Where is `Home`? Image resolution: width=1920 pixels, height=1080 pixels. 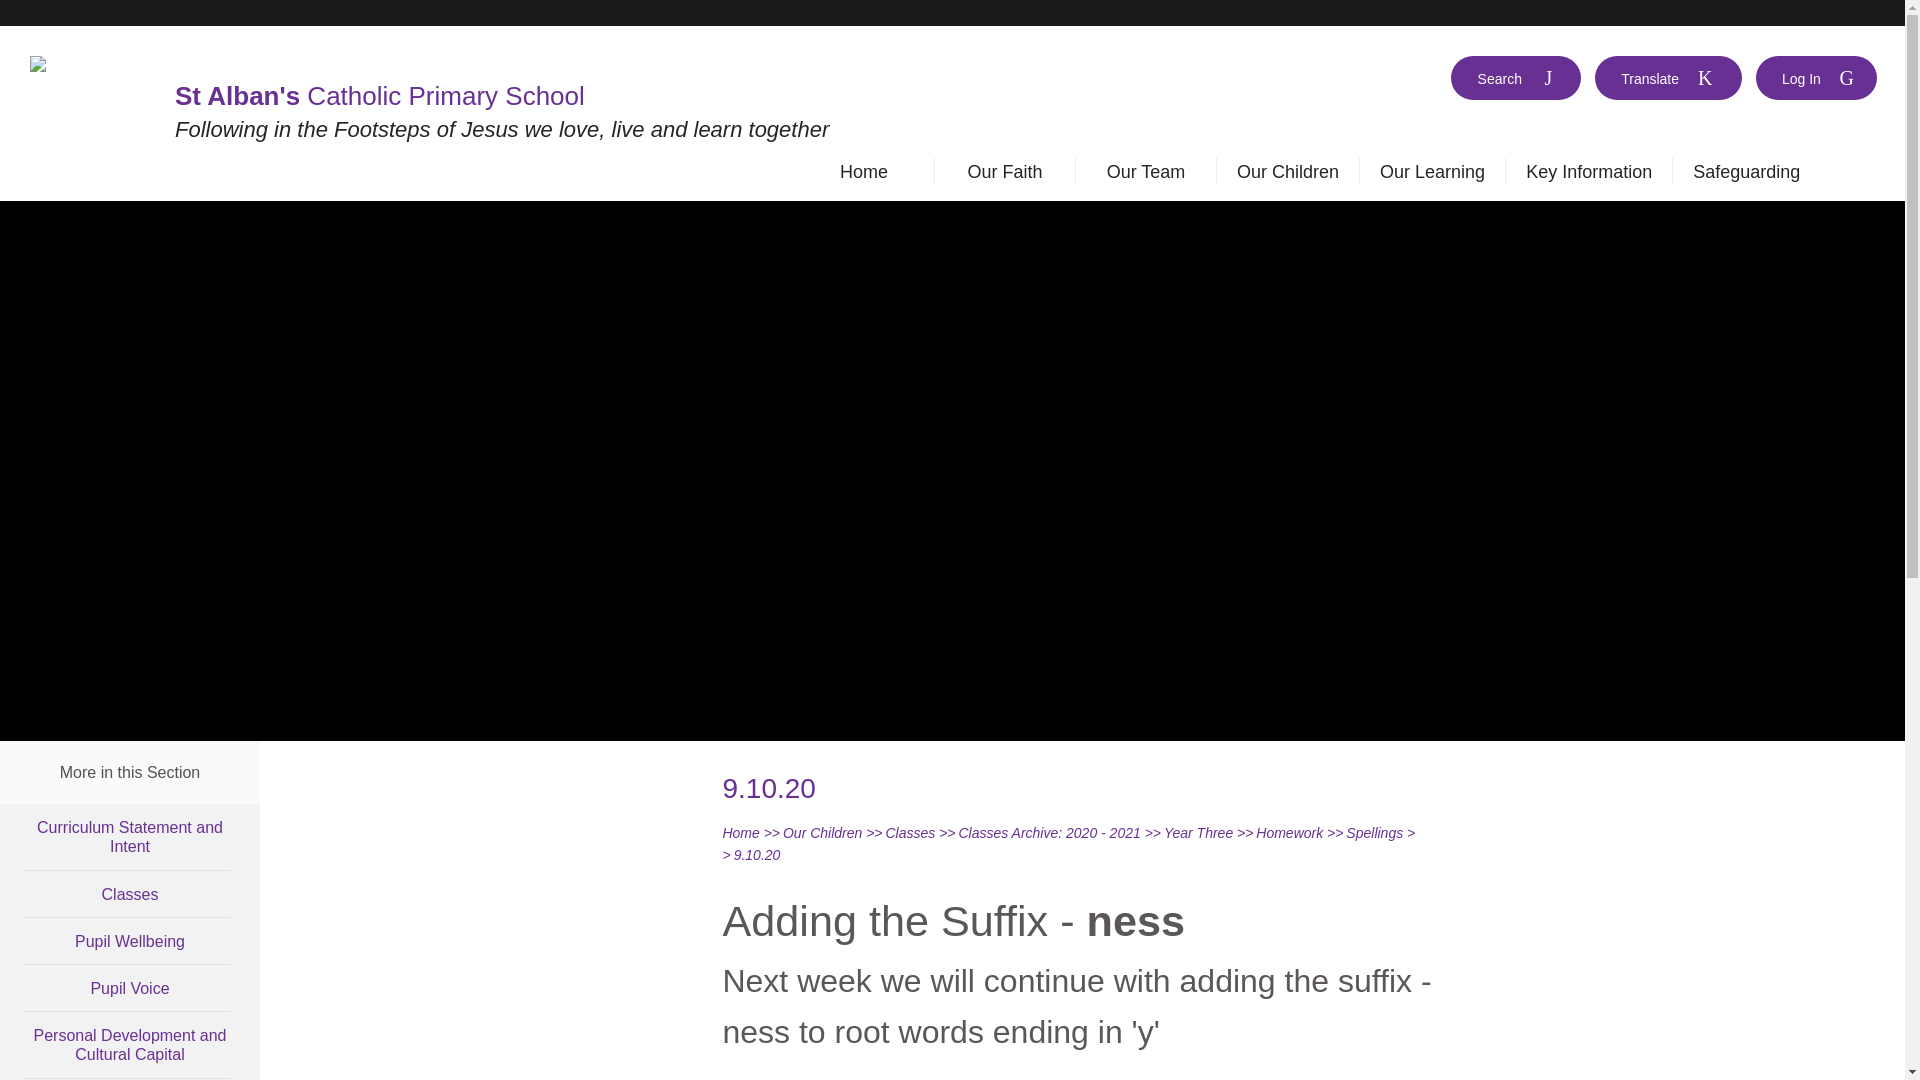 Home is located at coordinates (864, 176).